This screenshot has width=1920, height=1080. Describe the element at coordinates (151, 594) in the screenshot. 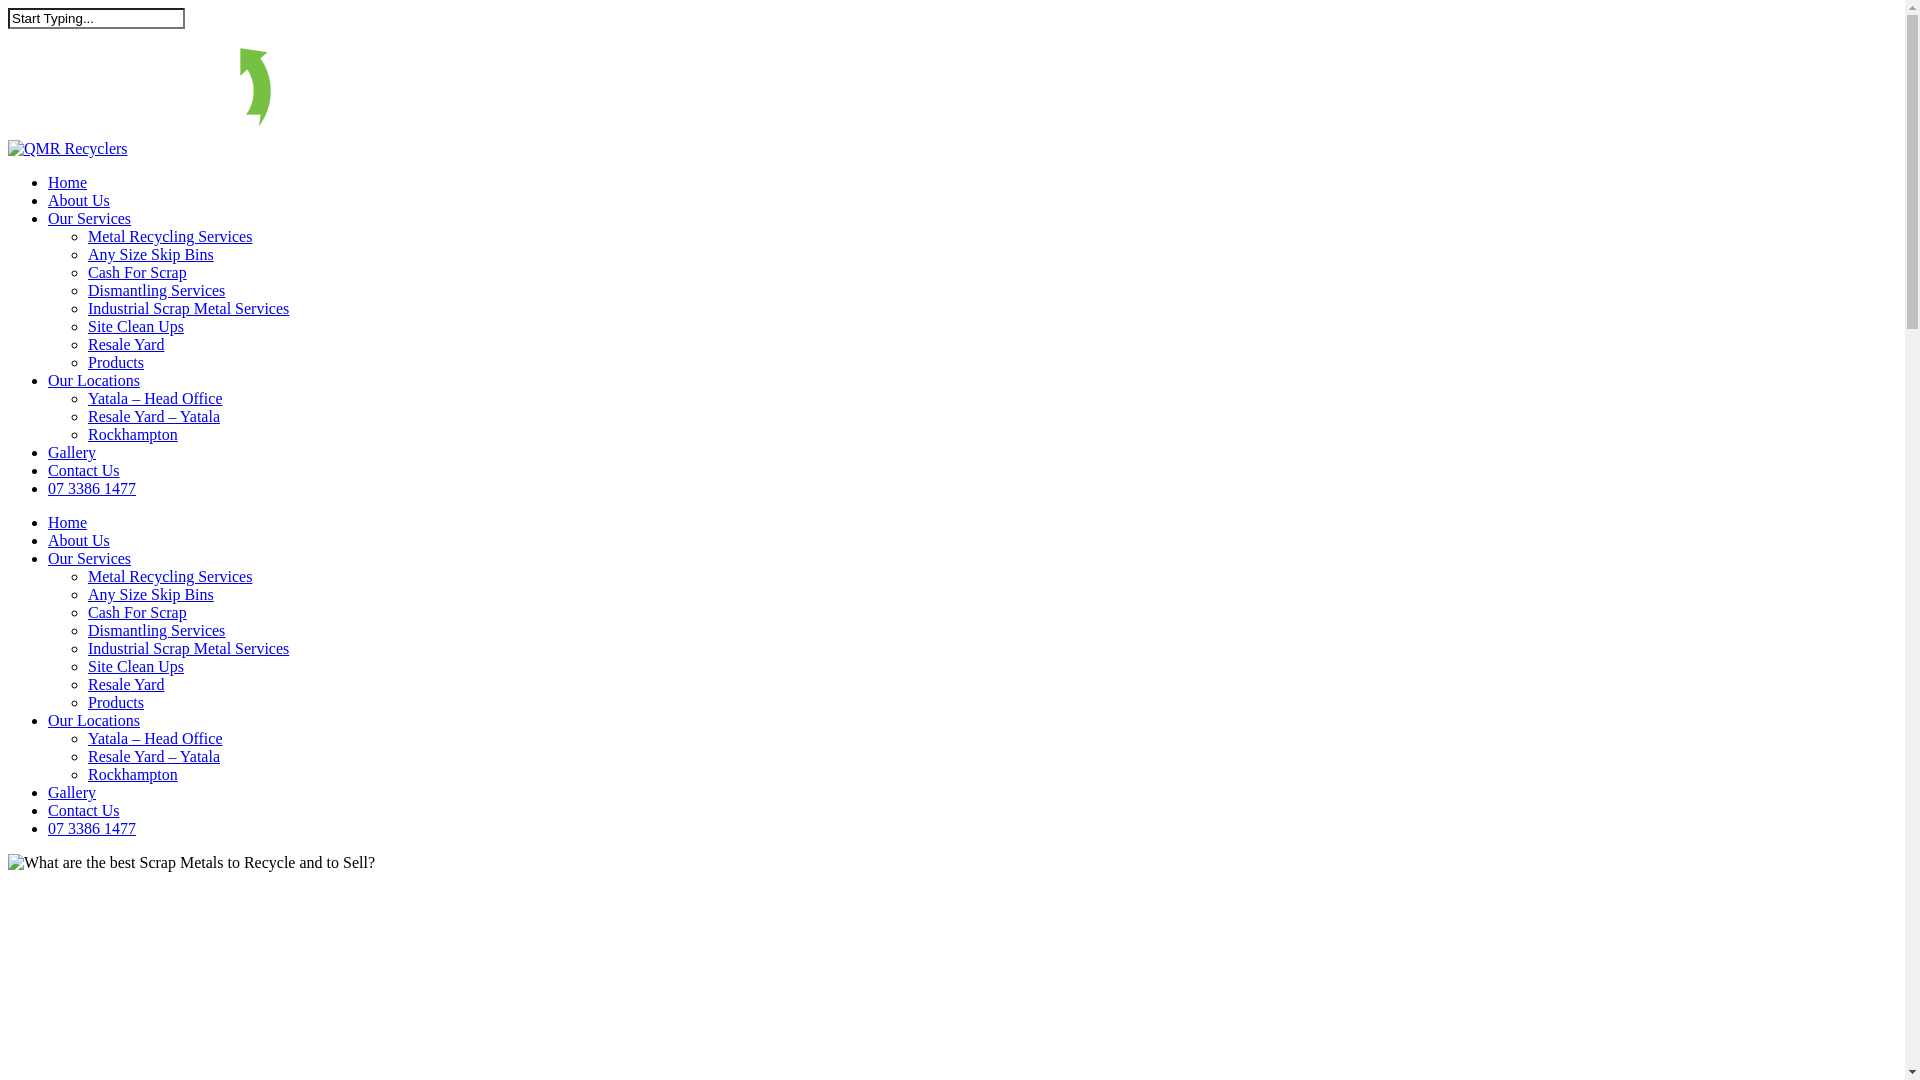

I see `Any Size Skip Bins` at that location.